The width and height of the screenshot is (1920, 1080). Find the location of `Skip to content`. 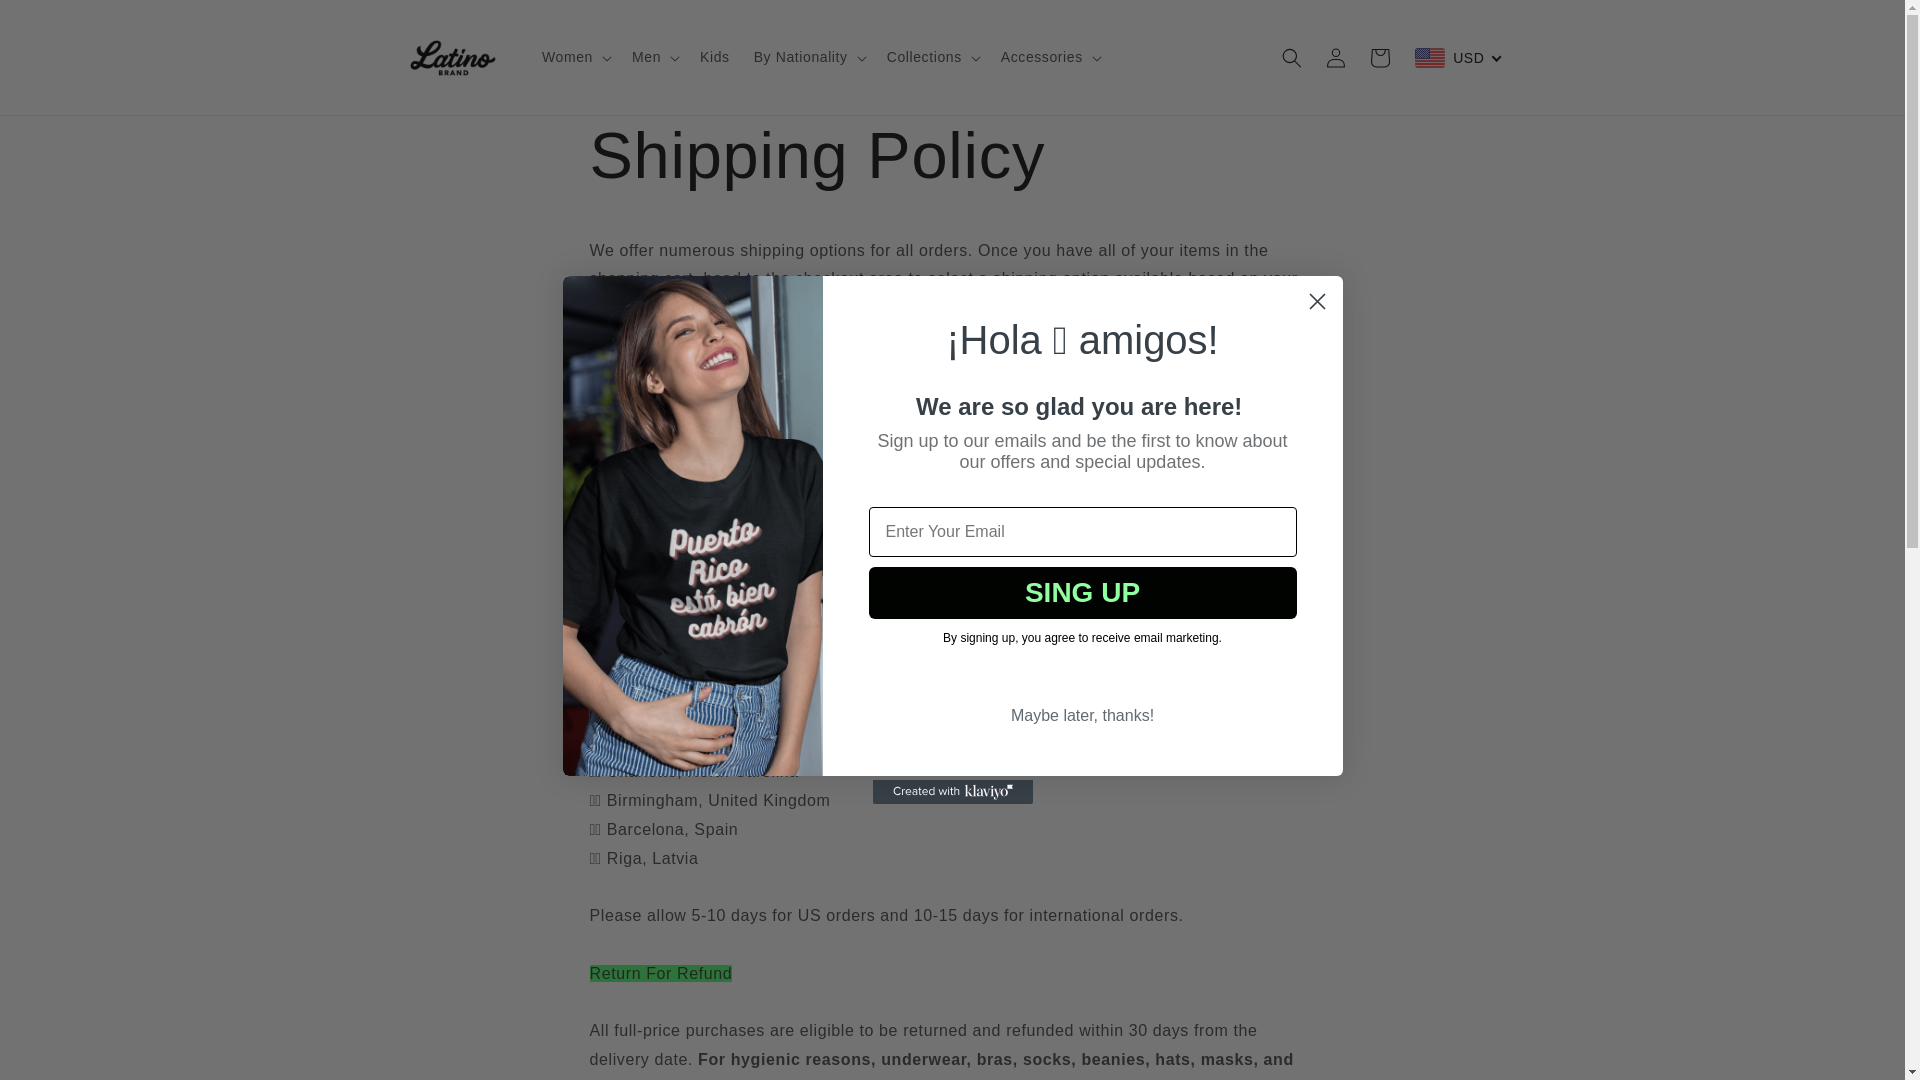

Skip to content is located at coordinates (60, 23).